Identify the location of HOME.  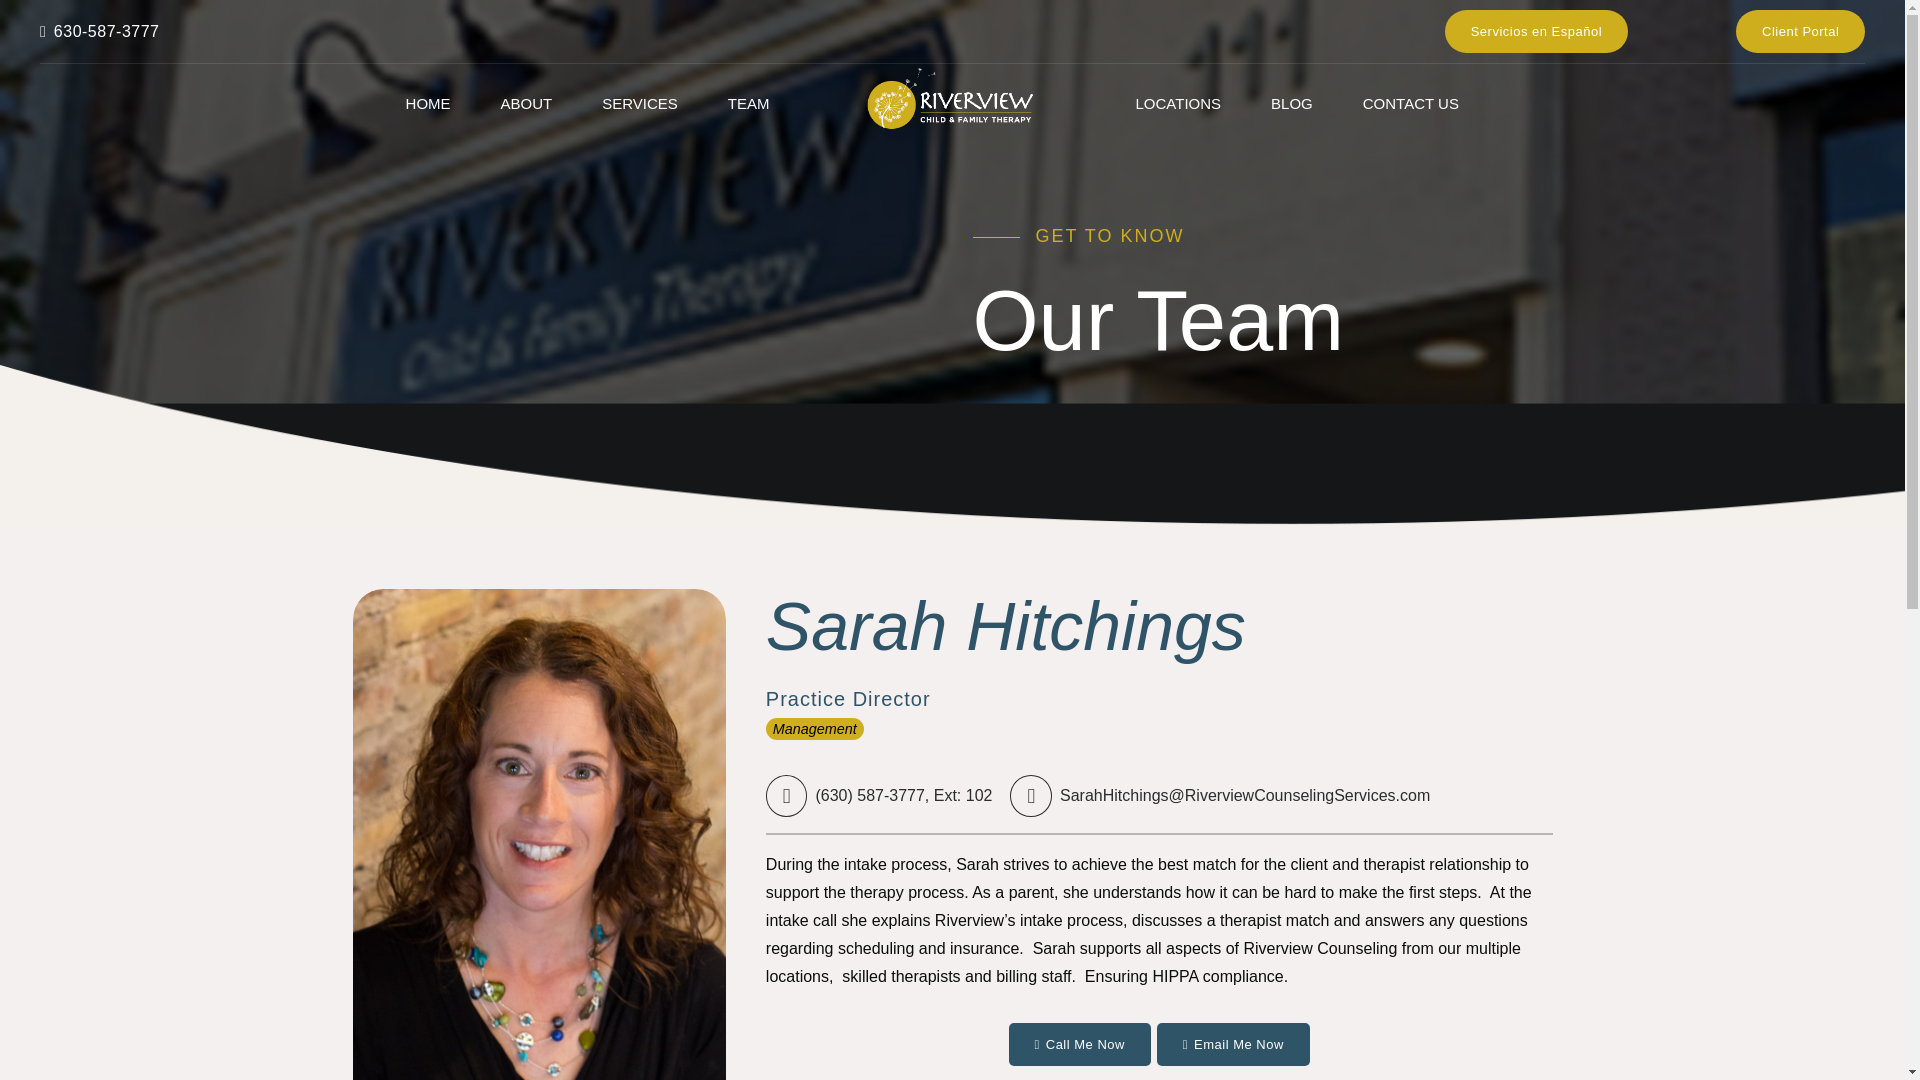
(428, 104).